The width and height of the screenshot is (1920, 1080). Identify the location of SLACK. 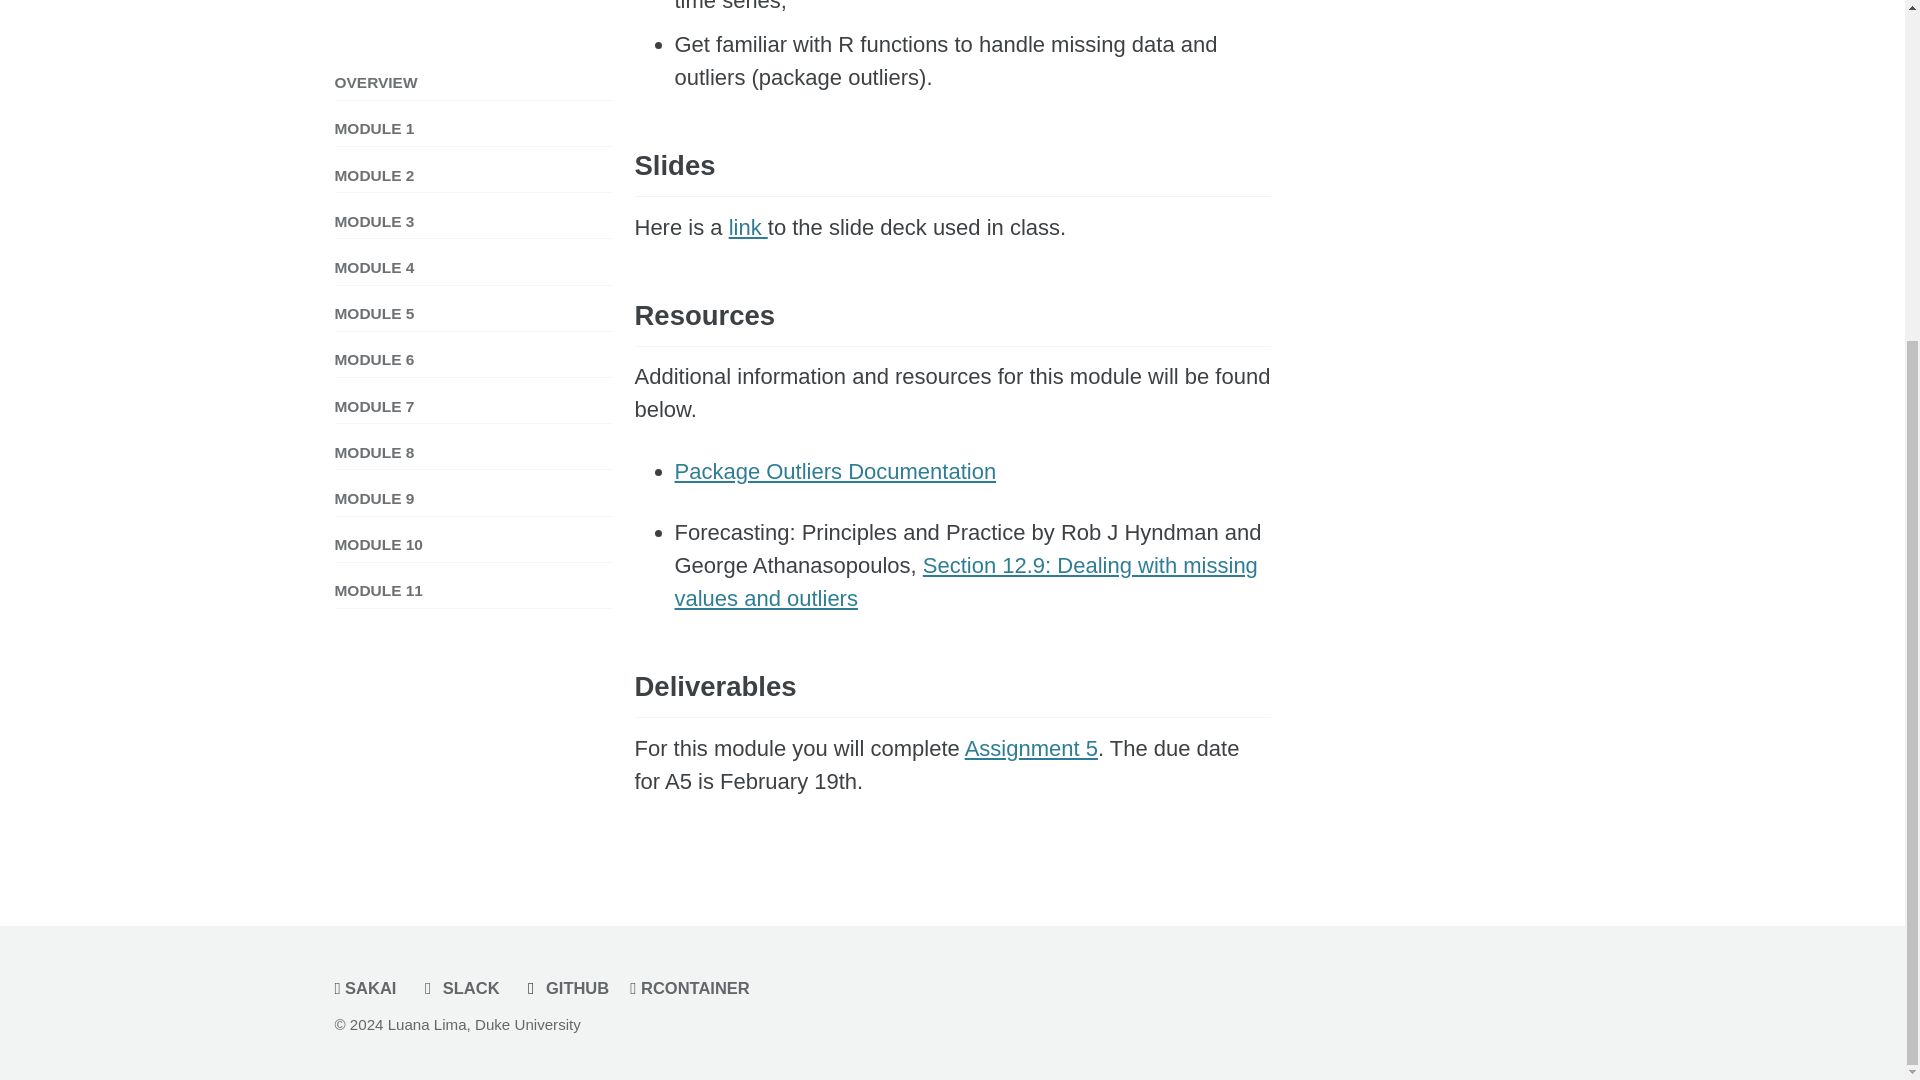
(464, 987).